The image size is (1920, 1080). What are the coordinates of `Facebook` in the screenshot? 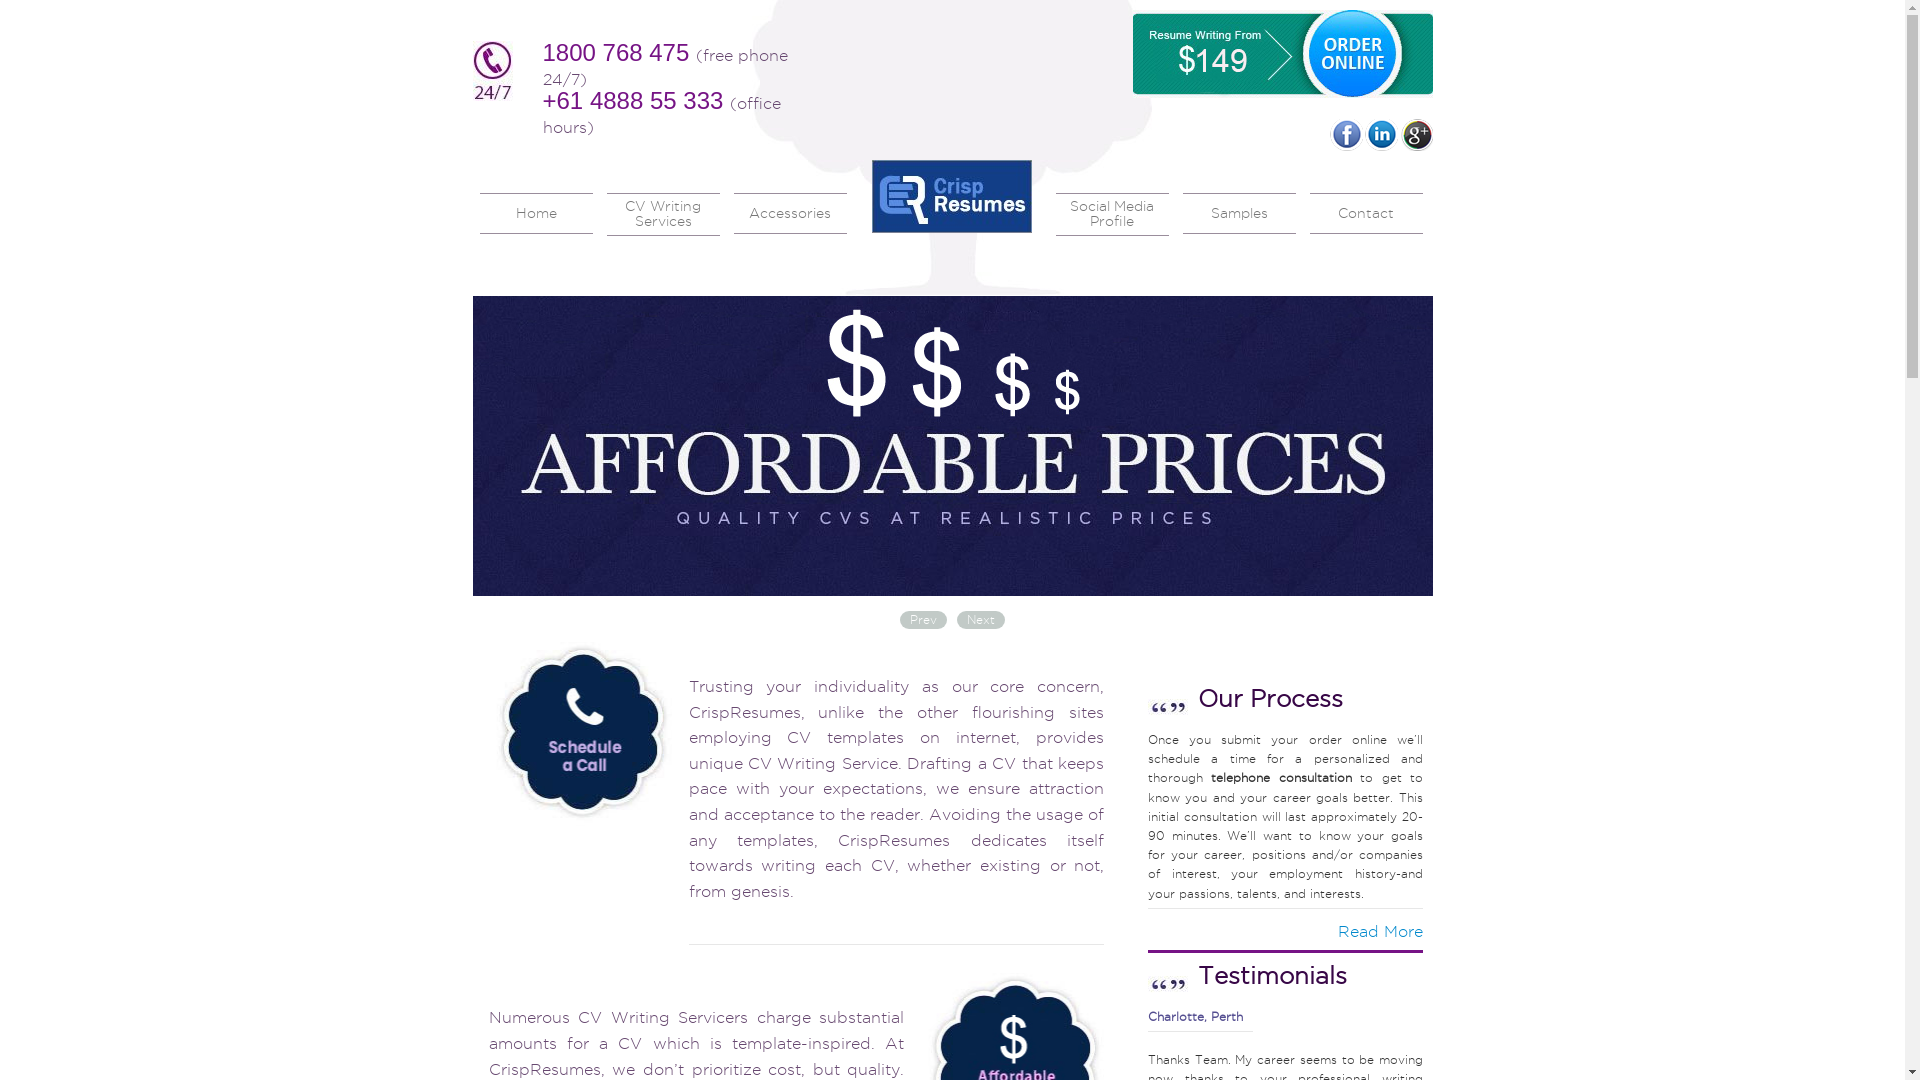 It's located at (1346, 135).